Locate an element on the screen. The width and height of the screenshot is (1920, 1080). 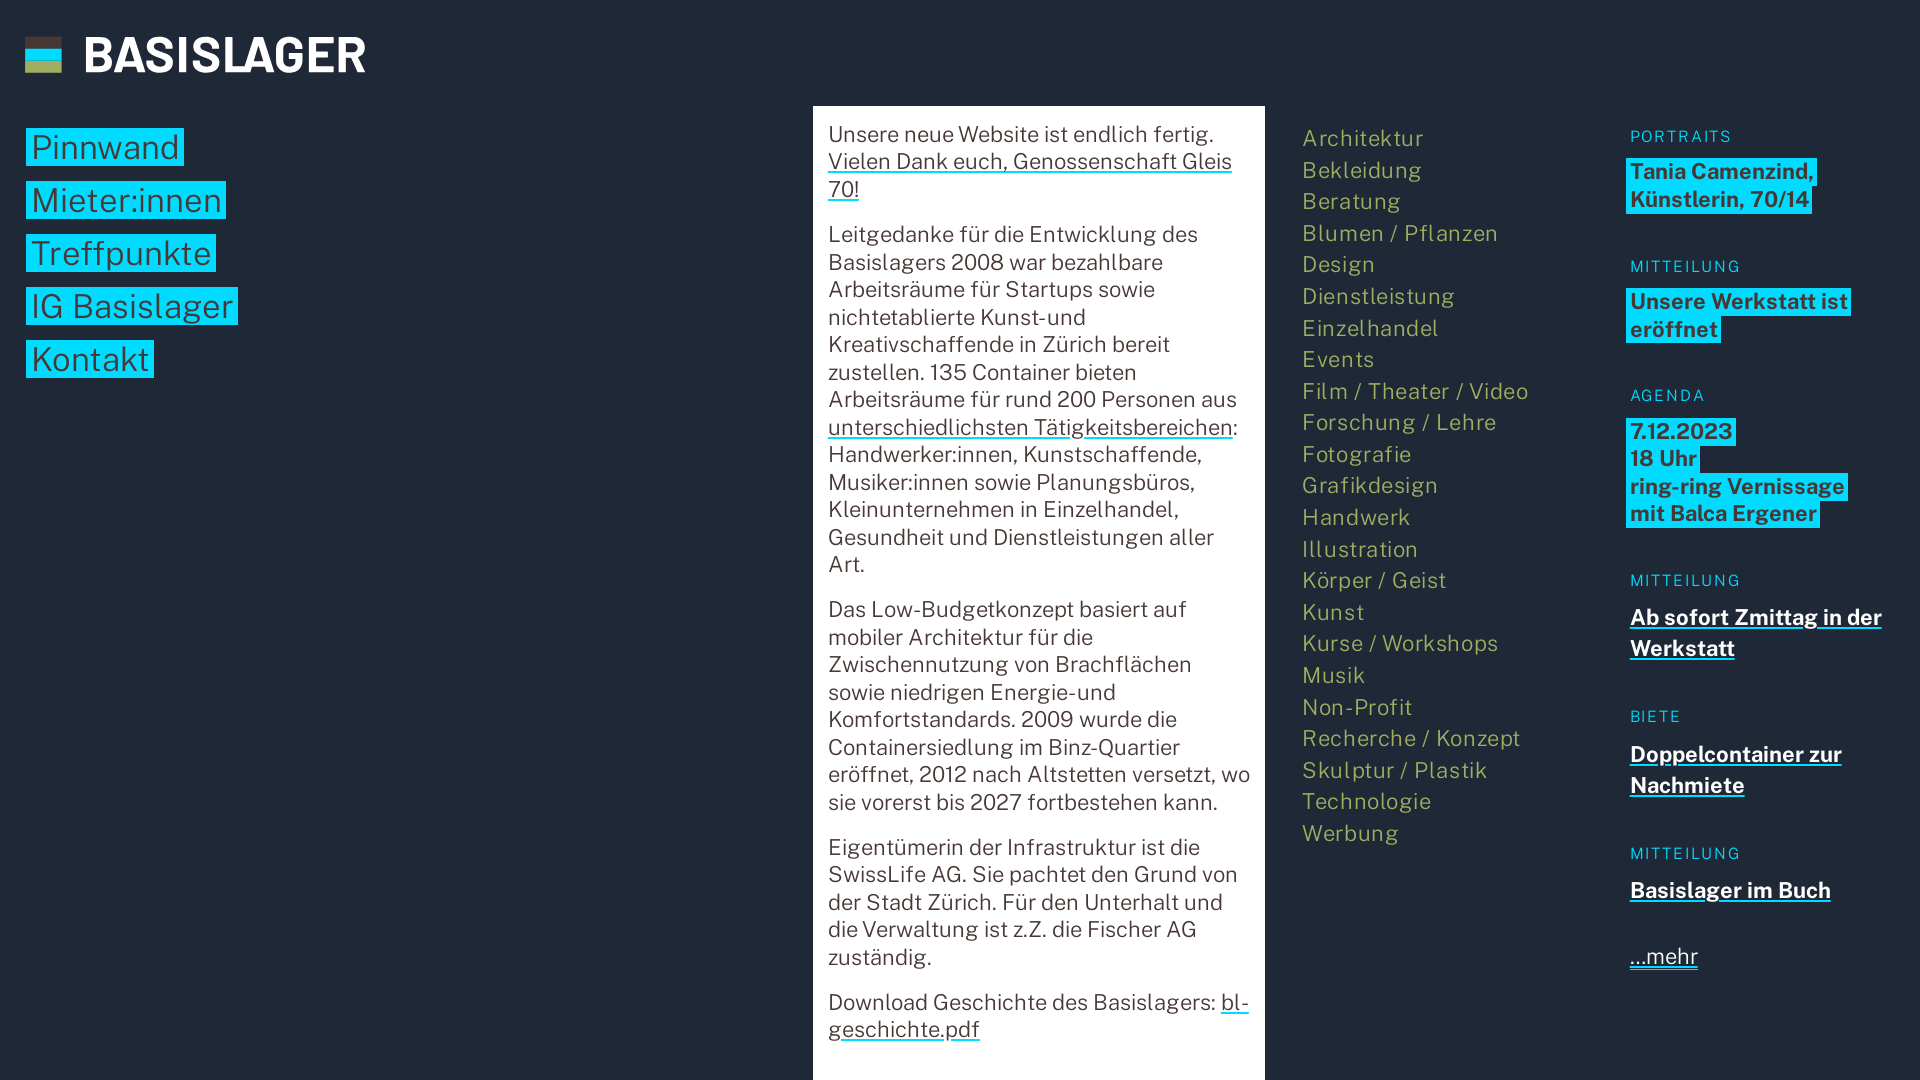
Design is located at coordinates (1338, 264).